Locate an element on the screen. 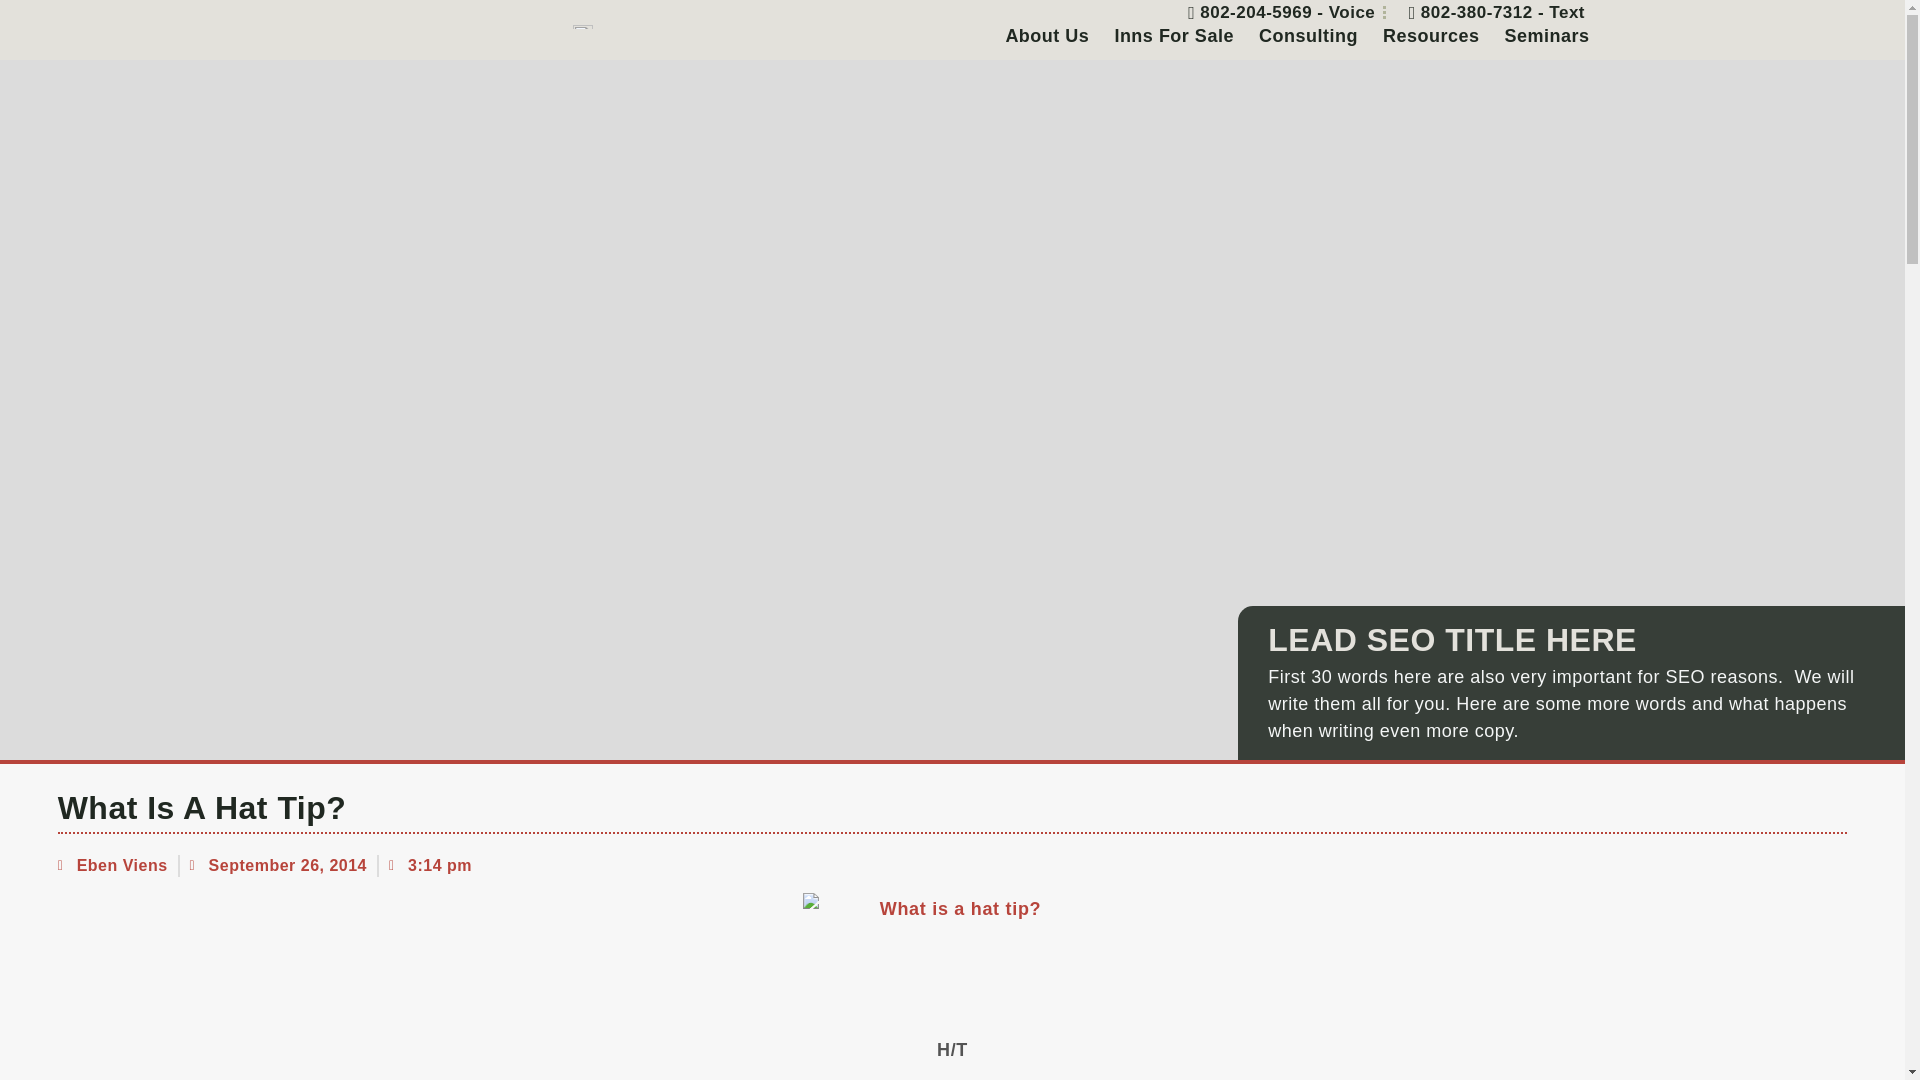 Image resolution: width=1920 pixels, height=1080 pixels. 802-204-5969 - Voice is located at coordinates (1274, 12).